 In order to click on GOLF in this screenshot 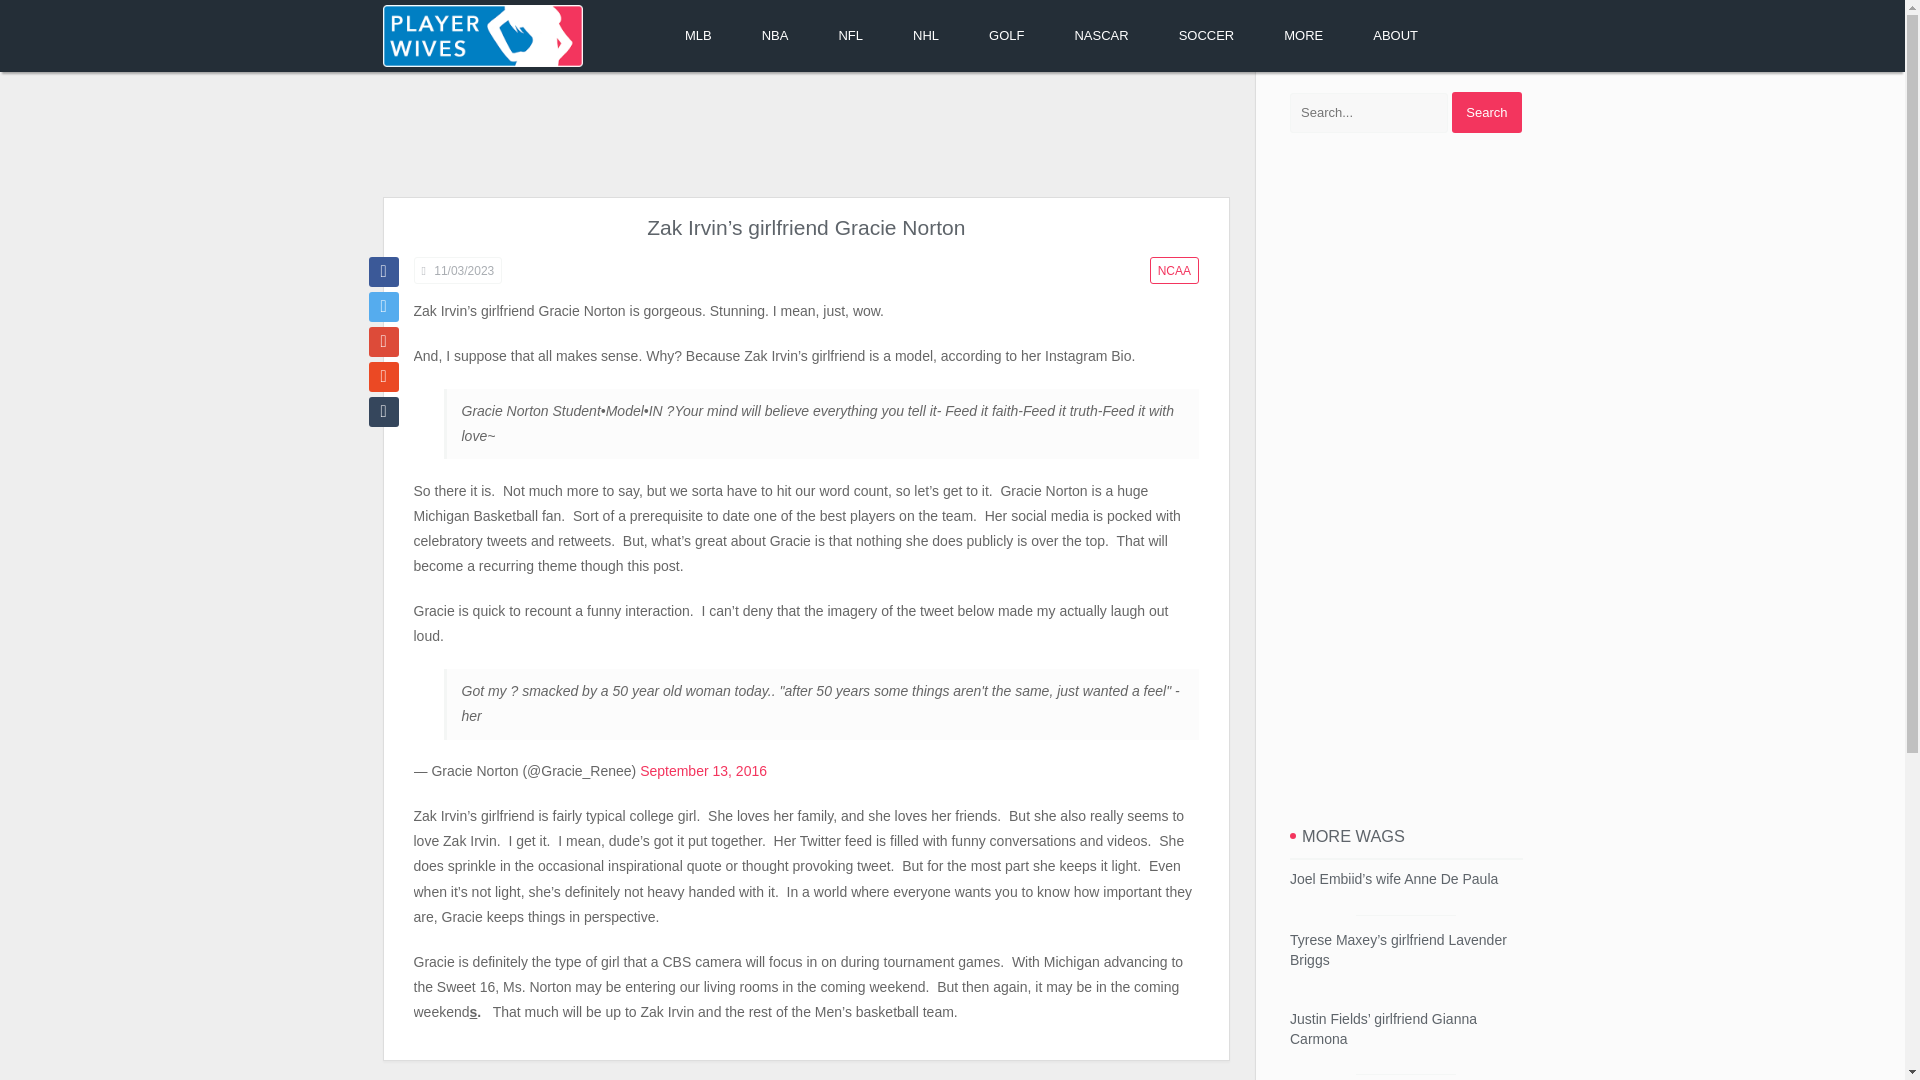, I will do `click(1006, 36)`.